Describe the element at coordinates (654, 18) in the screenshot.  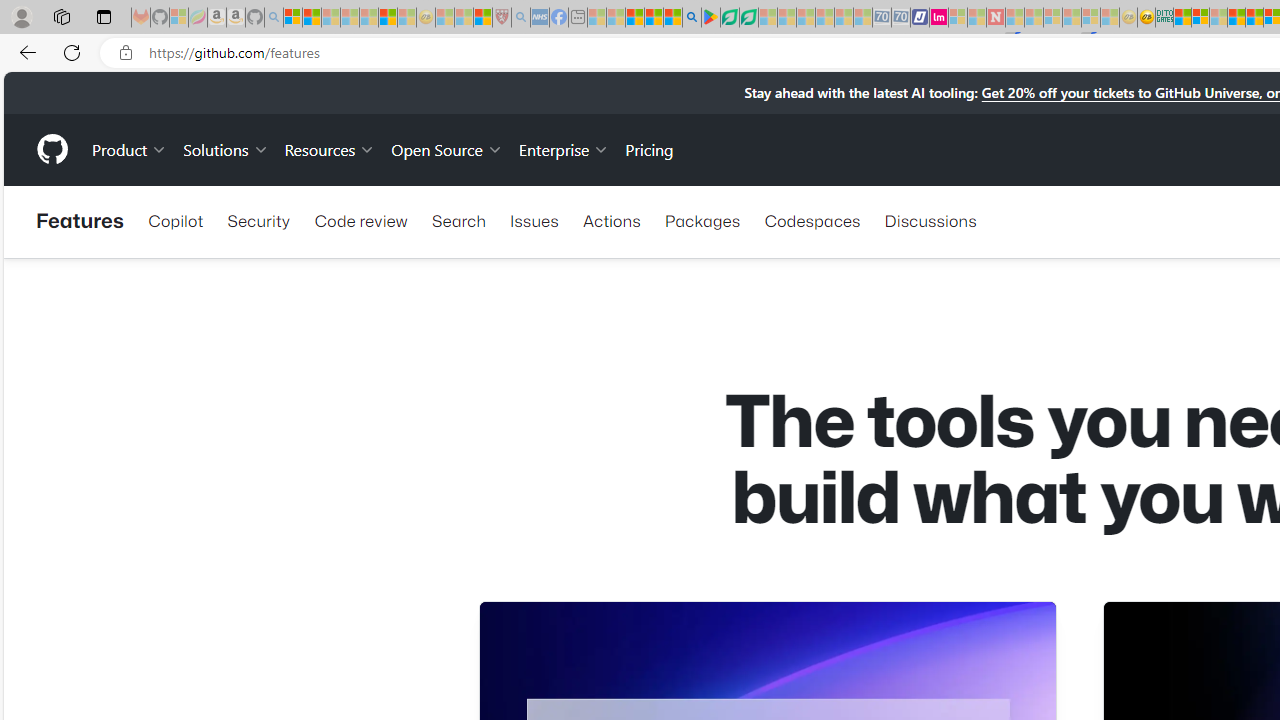
I see `Pets - MSN` at that location.